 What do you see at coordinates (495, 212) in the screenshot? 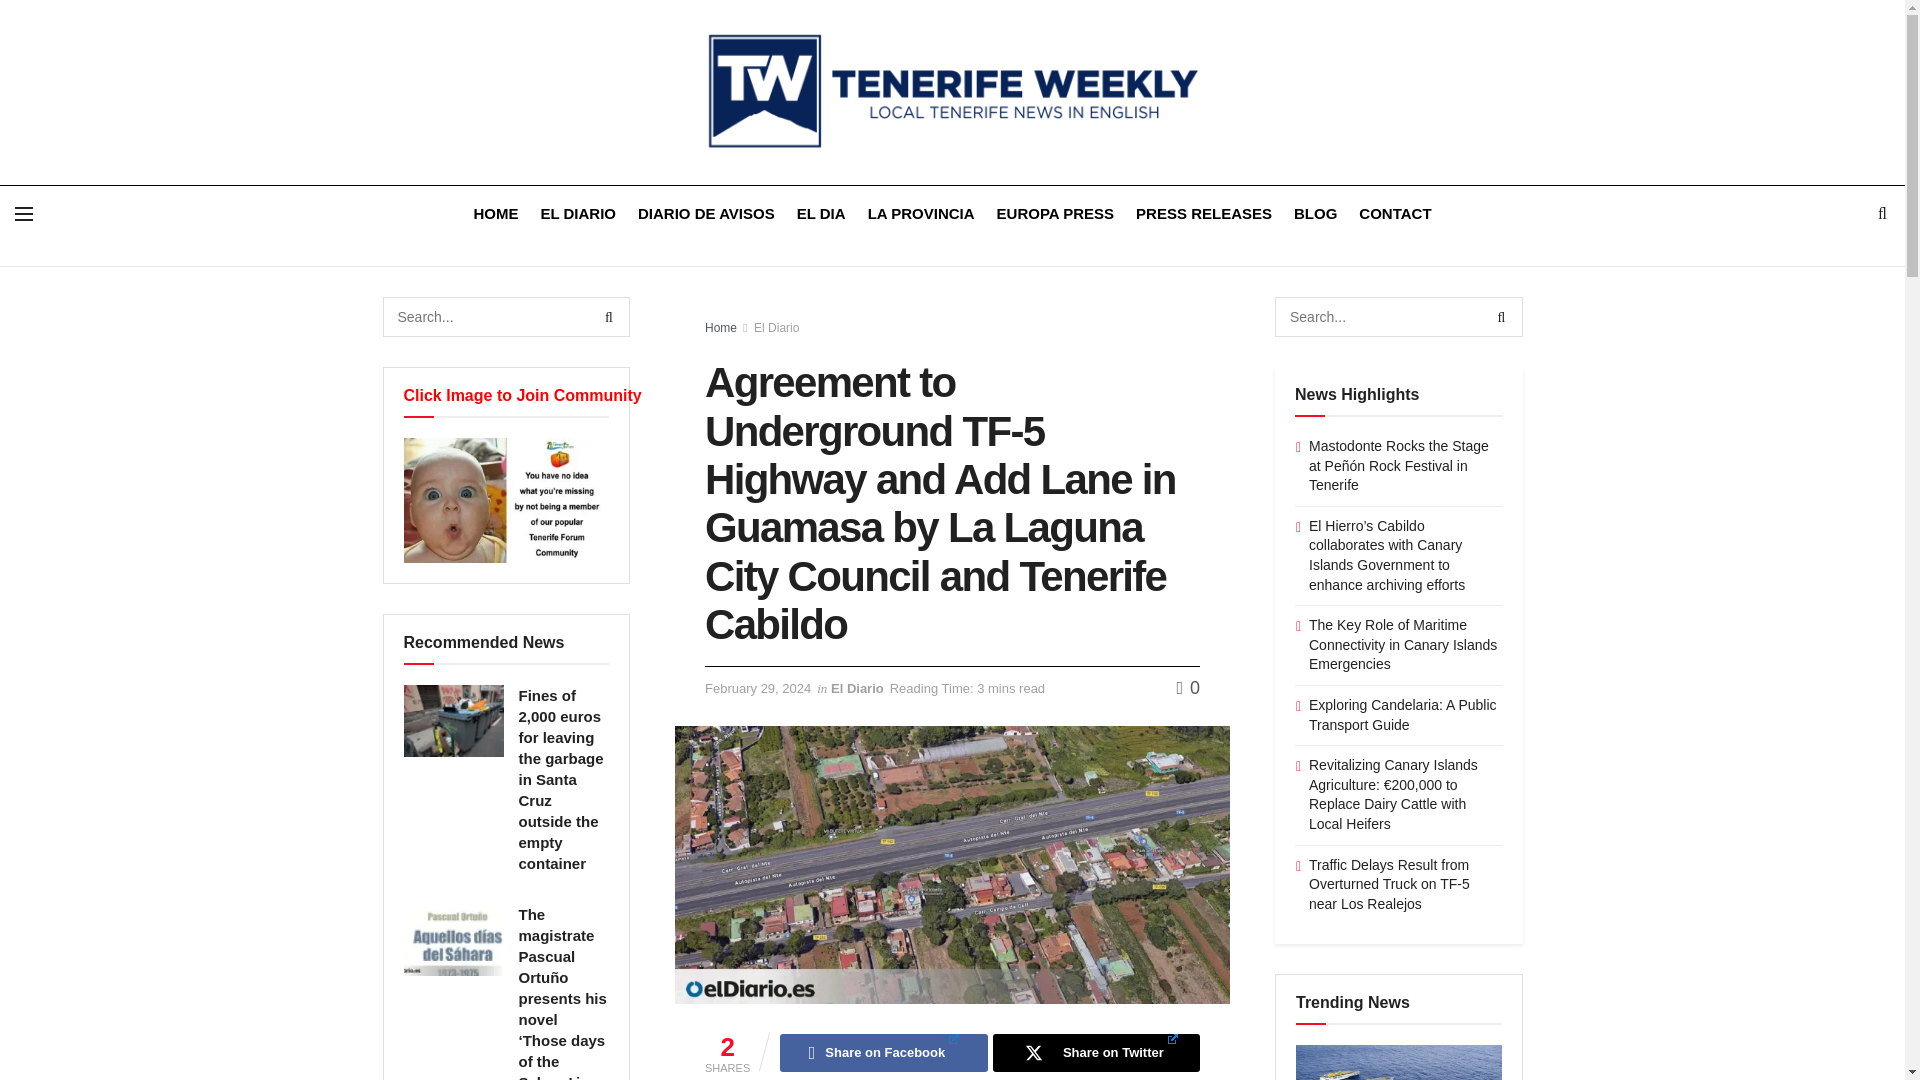
I see `HOME` at bounding box center [495, 212].